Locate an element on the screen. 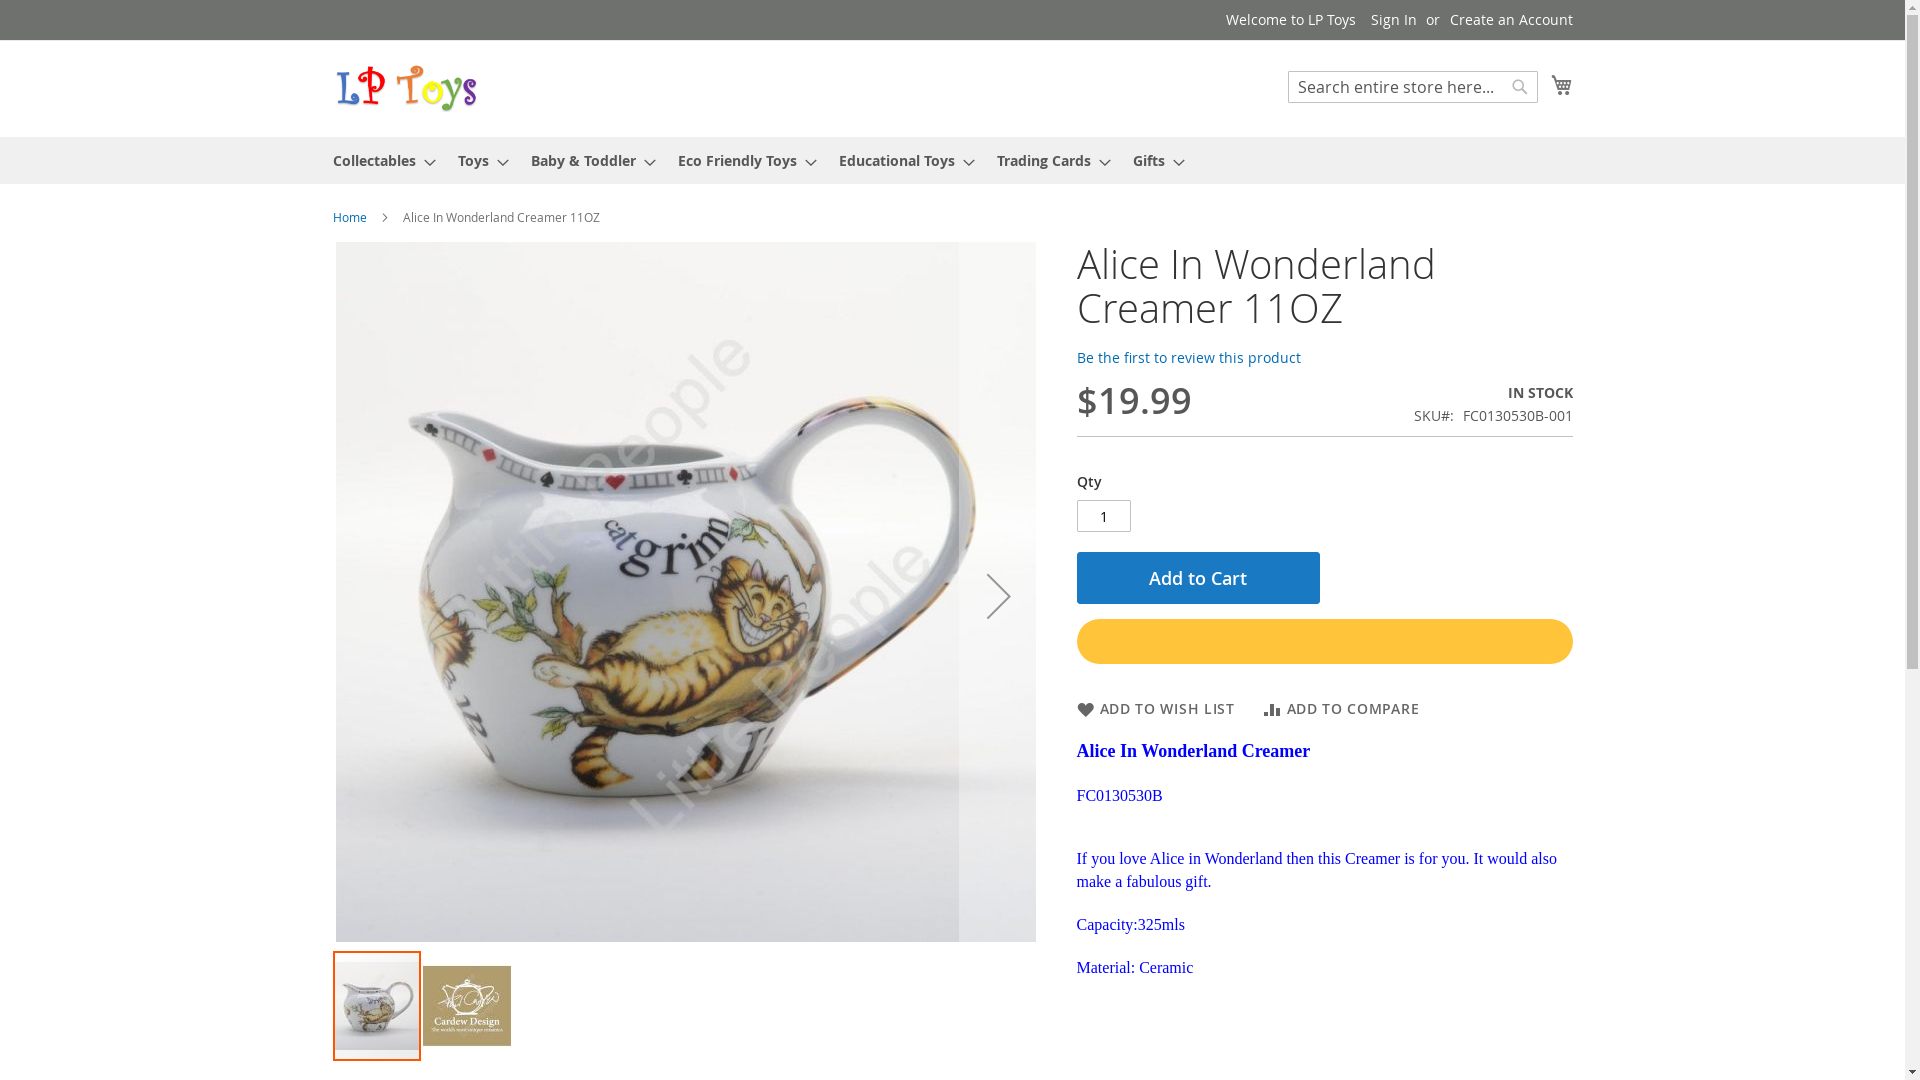 Image resolution: width=1920 pixels, height=1080 pixels. Baby & Toddler is located at coordinates (586, 160).